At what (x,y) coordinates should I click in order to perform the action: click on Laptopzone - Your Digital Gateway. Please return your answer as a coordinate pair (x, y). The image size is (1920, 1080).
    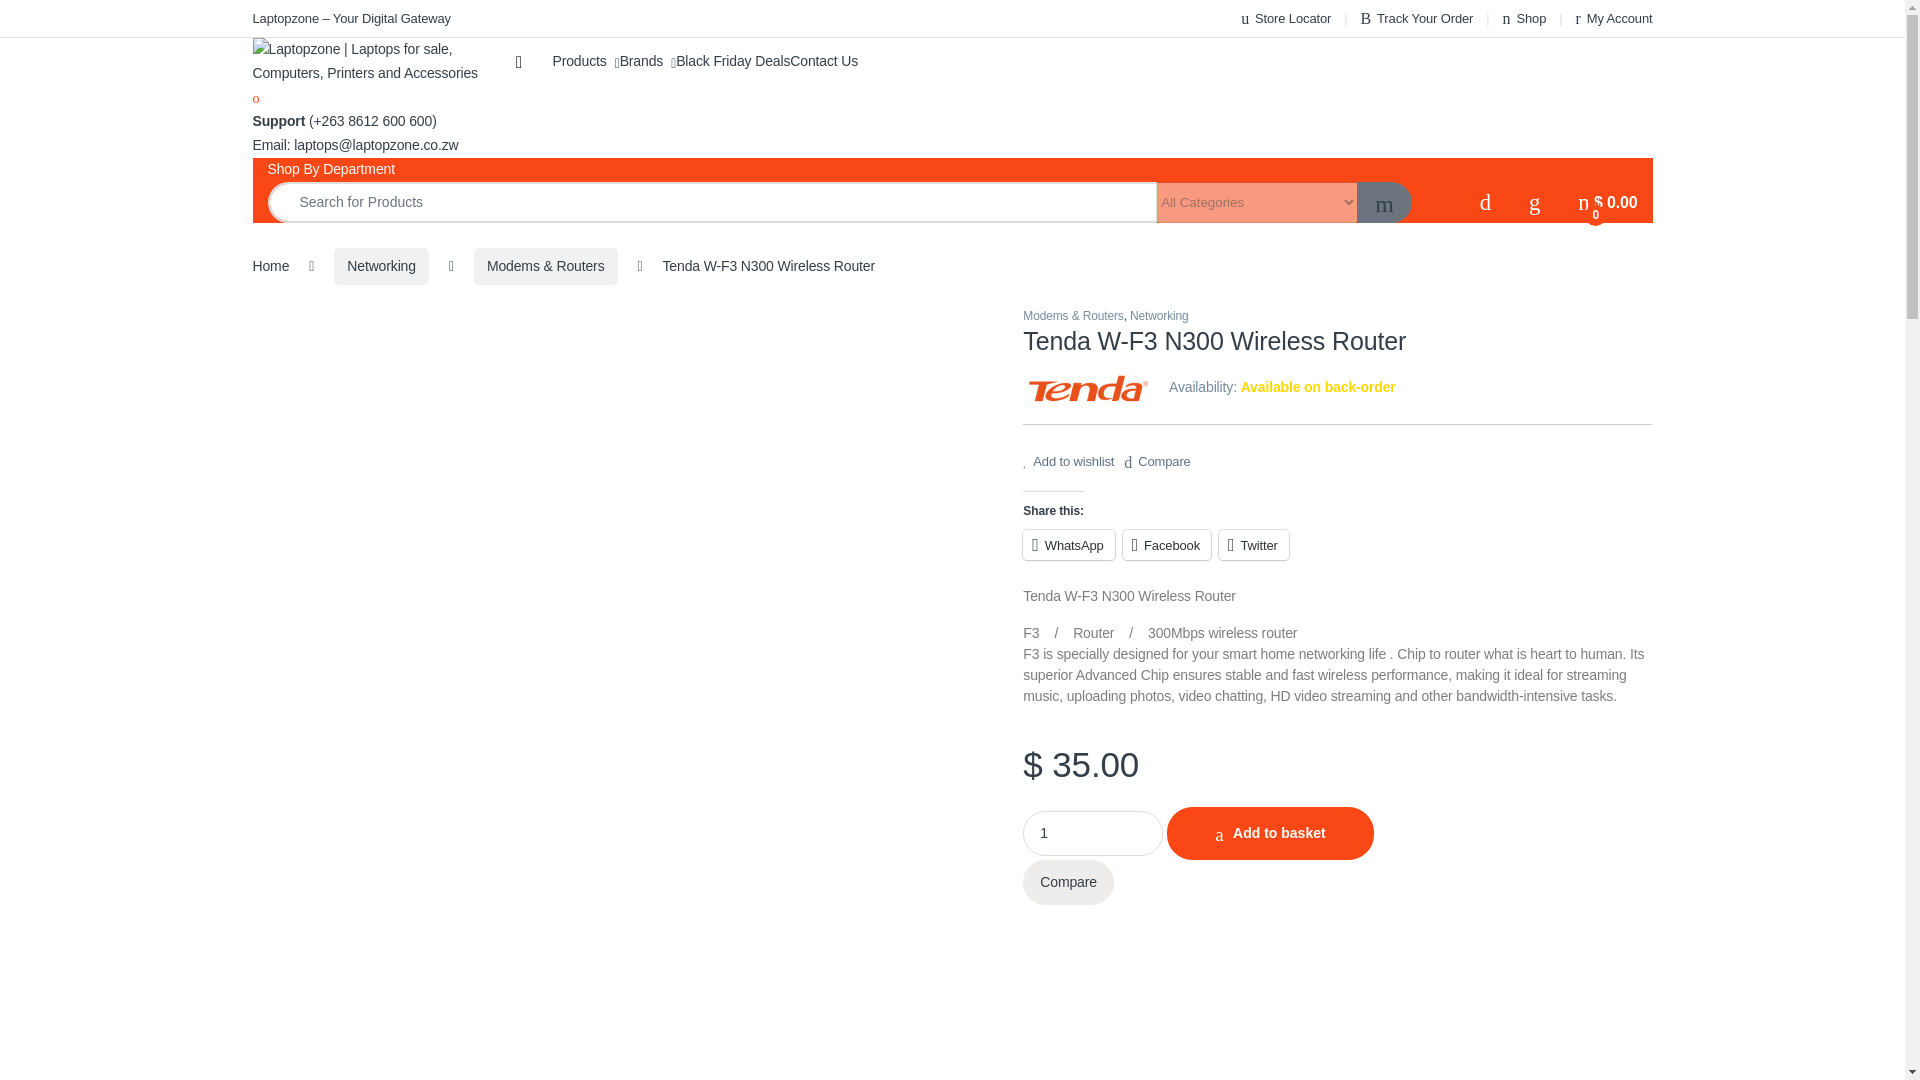
    Looking at the image, I should click on (350, 18).